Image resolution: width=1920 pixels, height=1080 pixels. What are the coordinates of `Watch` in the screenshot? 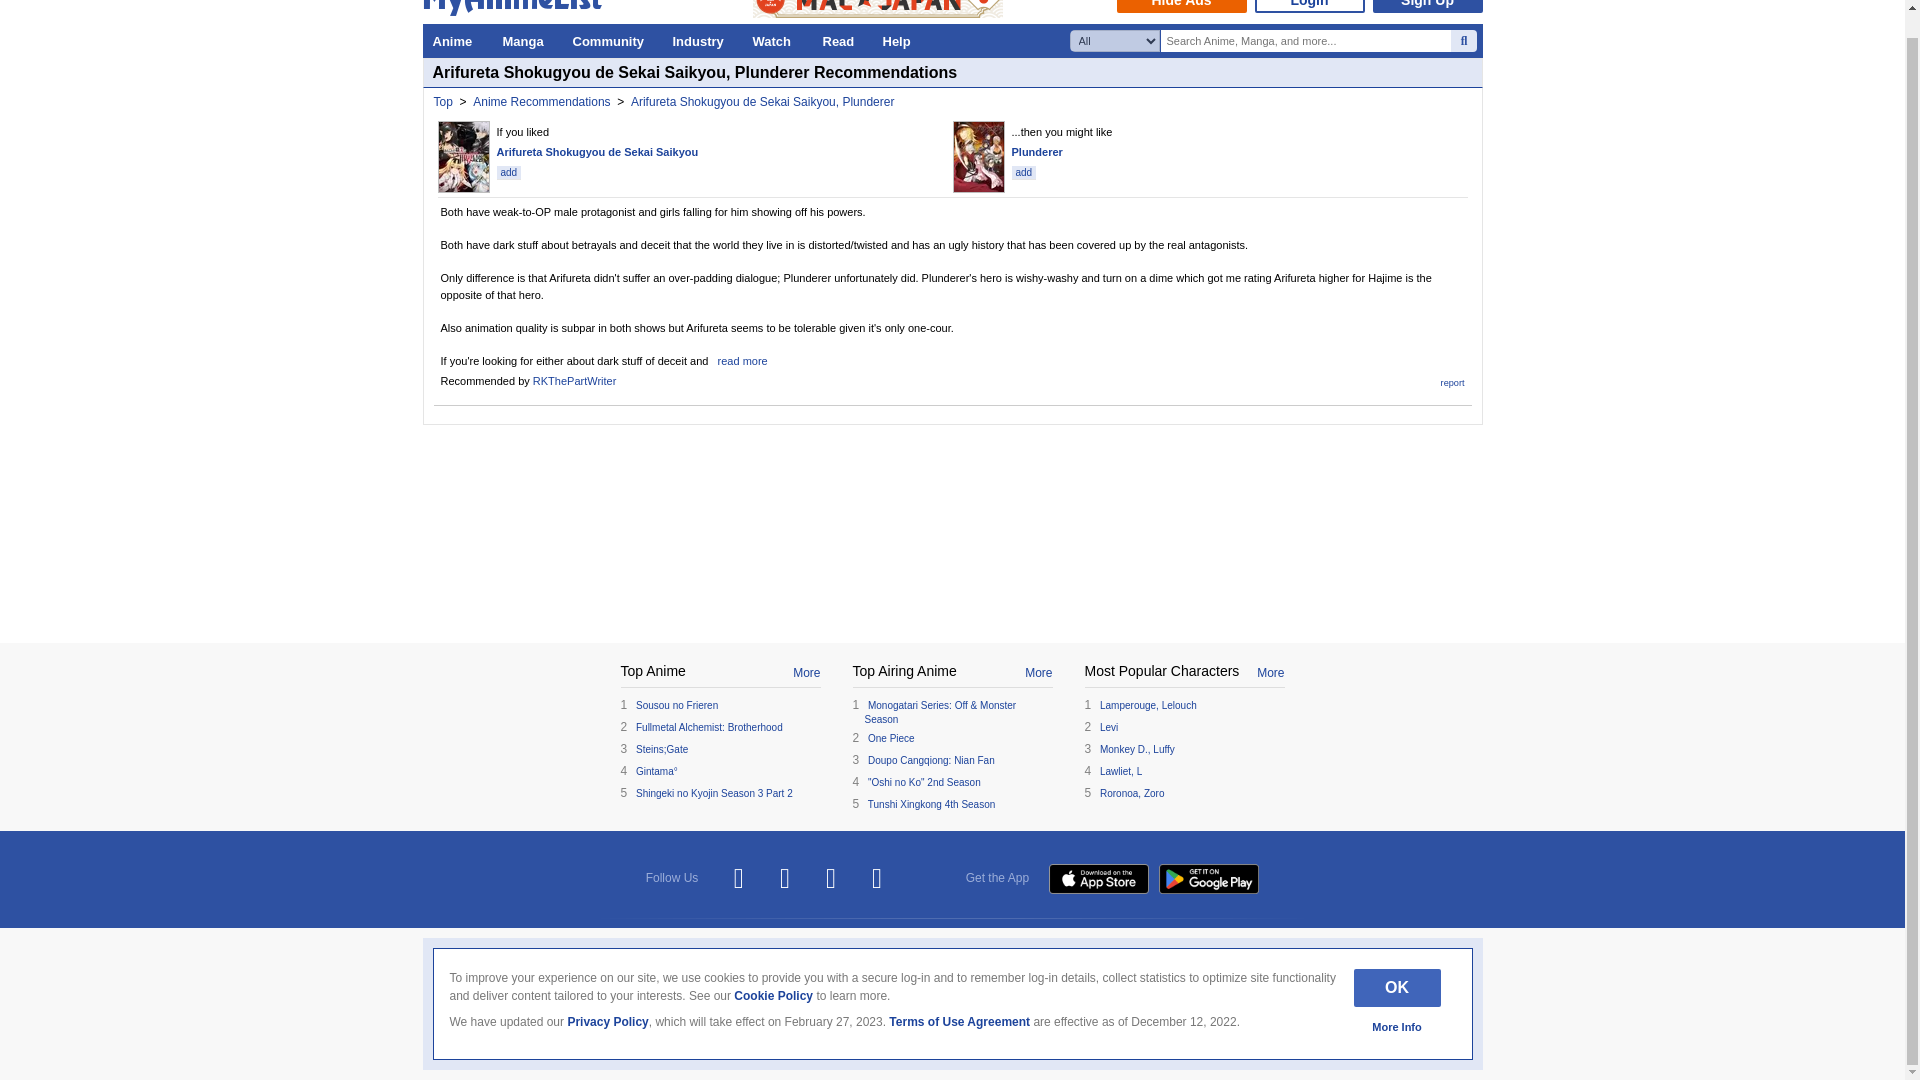 It's located at (776, 40).